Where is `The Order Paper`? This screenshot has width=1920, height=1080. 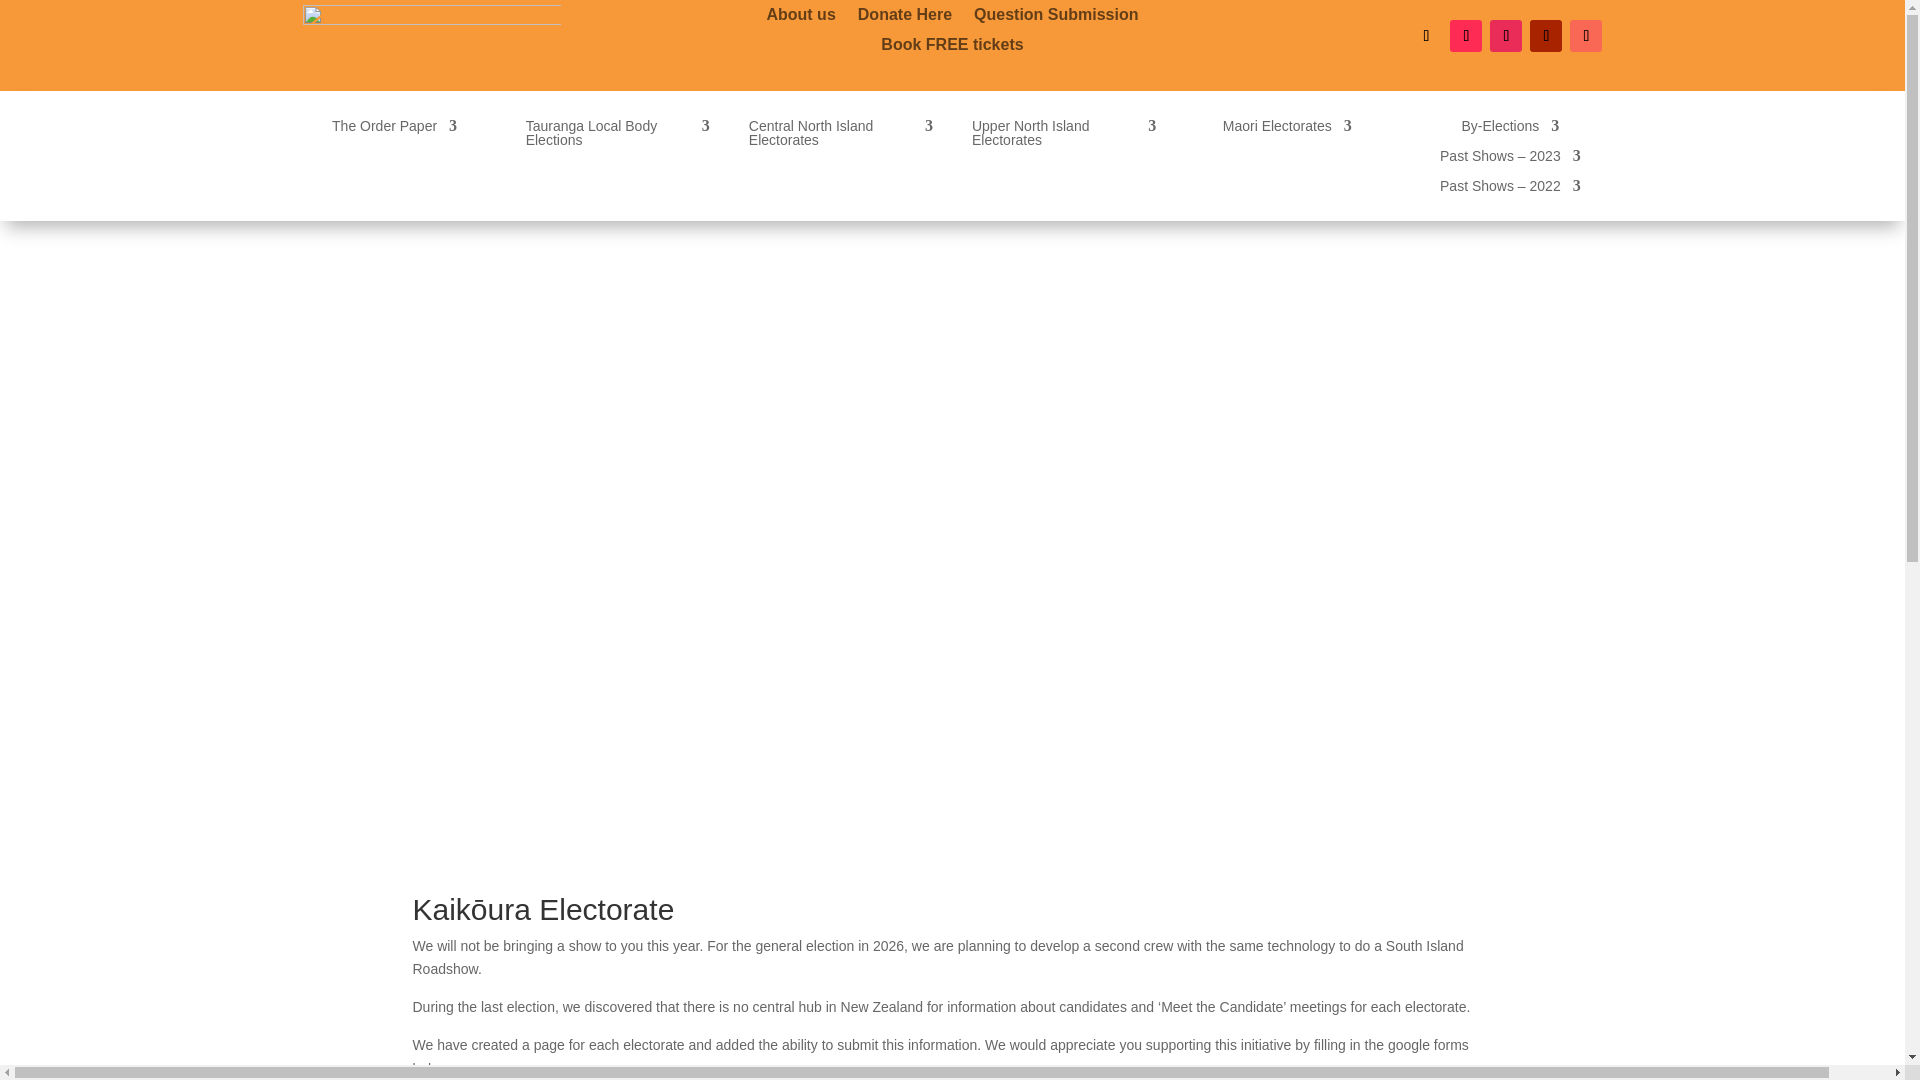 The Order Paper is located at coordinates (394, 130).